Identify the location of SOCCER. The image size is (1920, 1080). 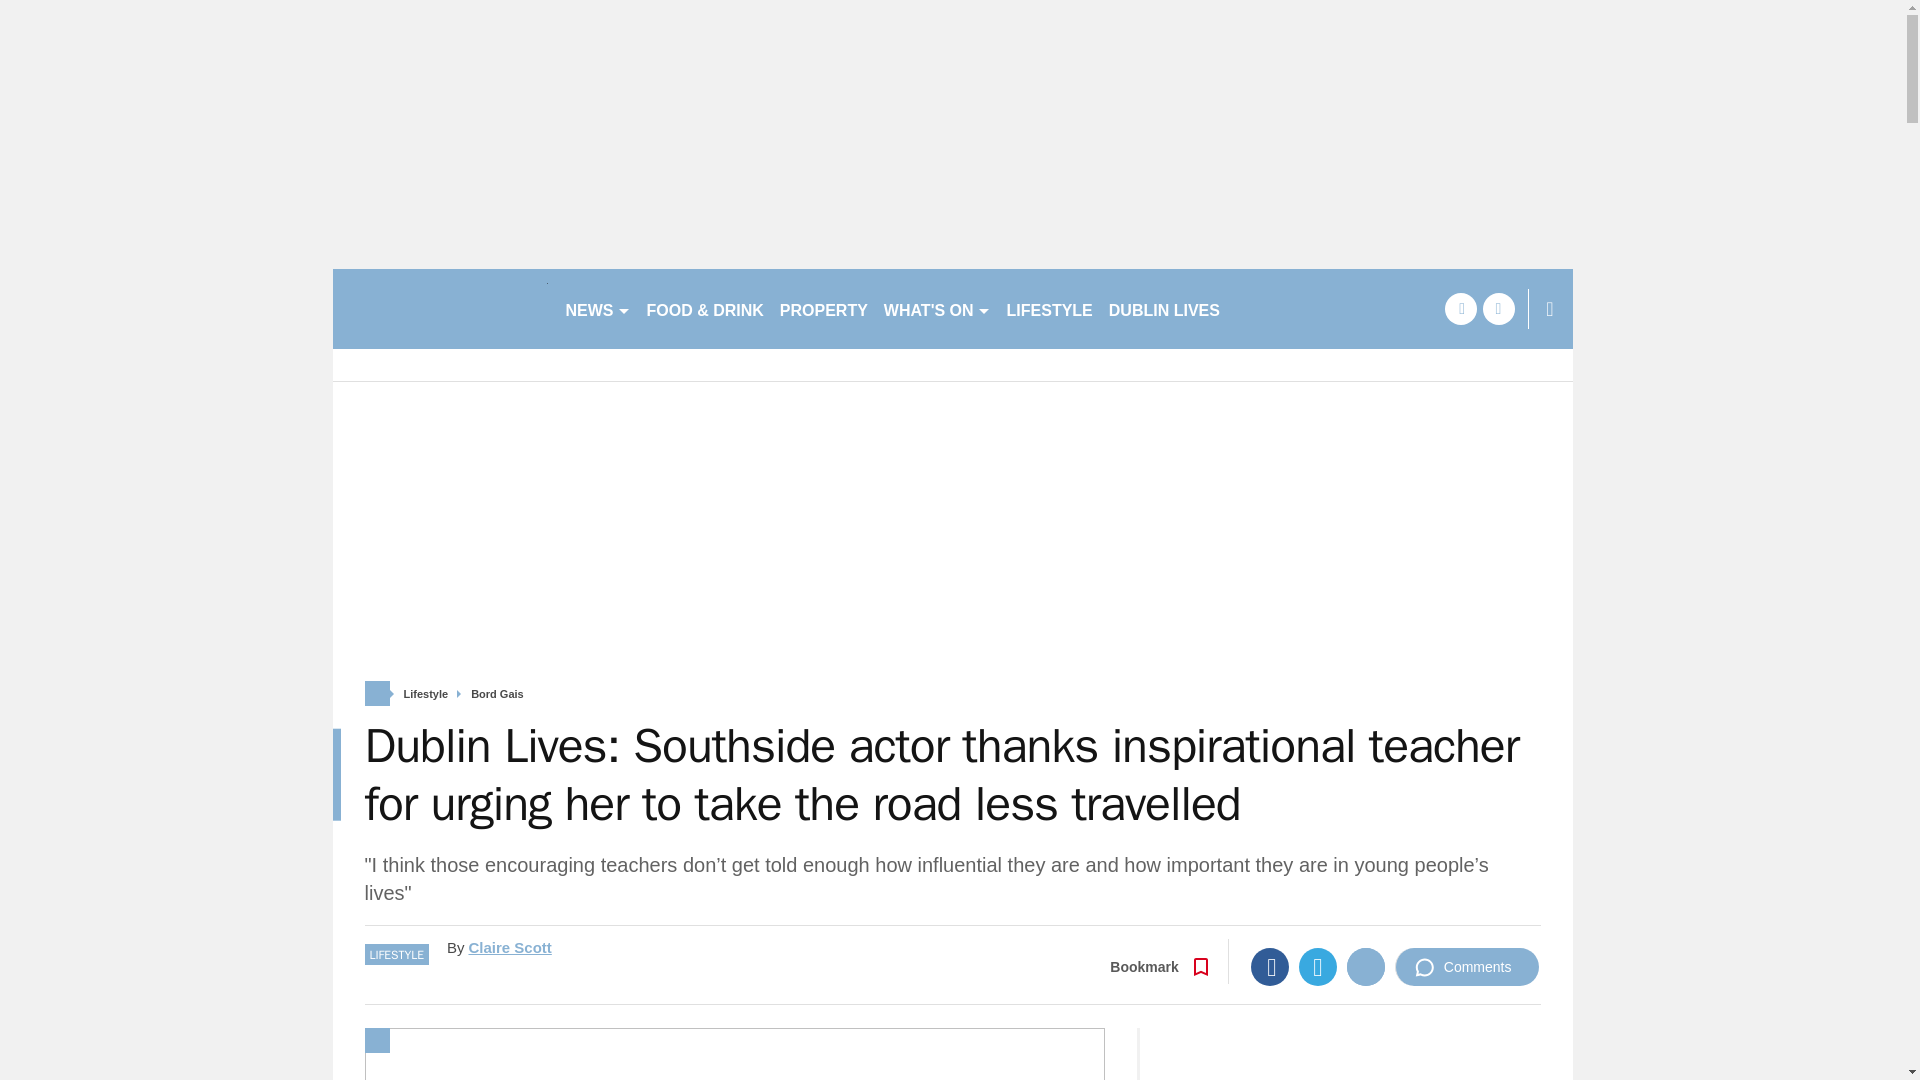
(1270, 308).